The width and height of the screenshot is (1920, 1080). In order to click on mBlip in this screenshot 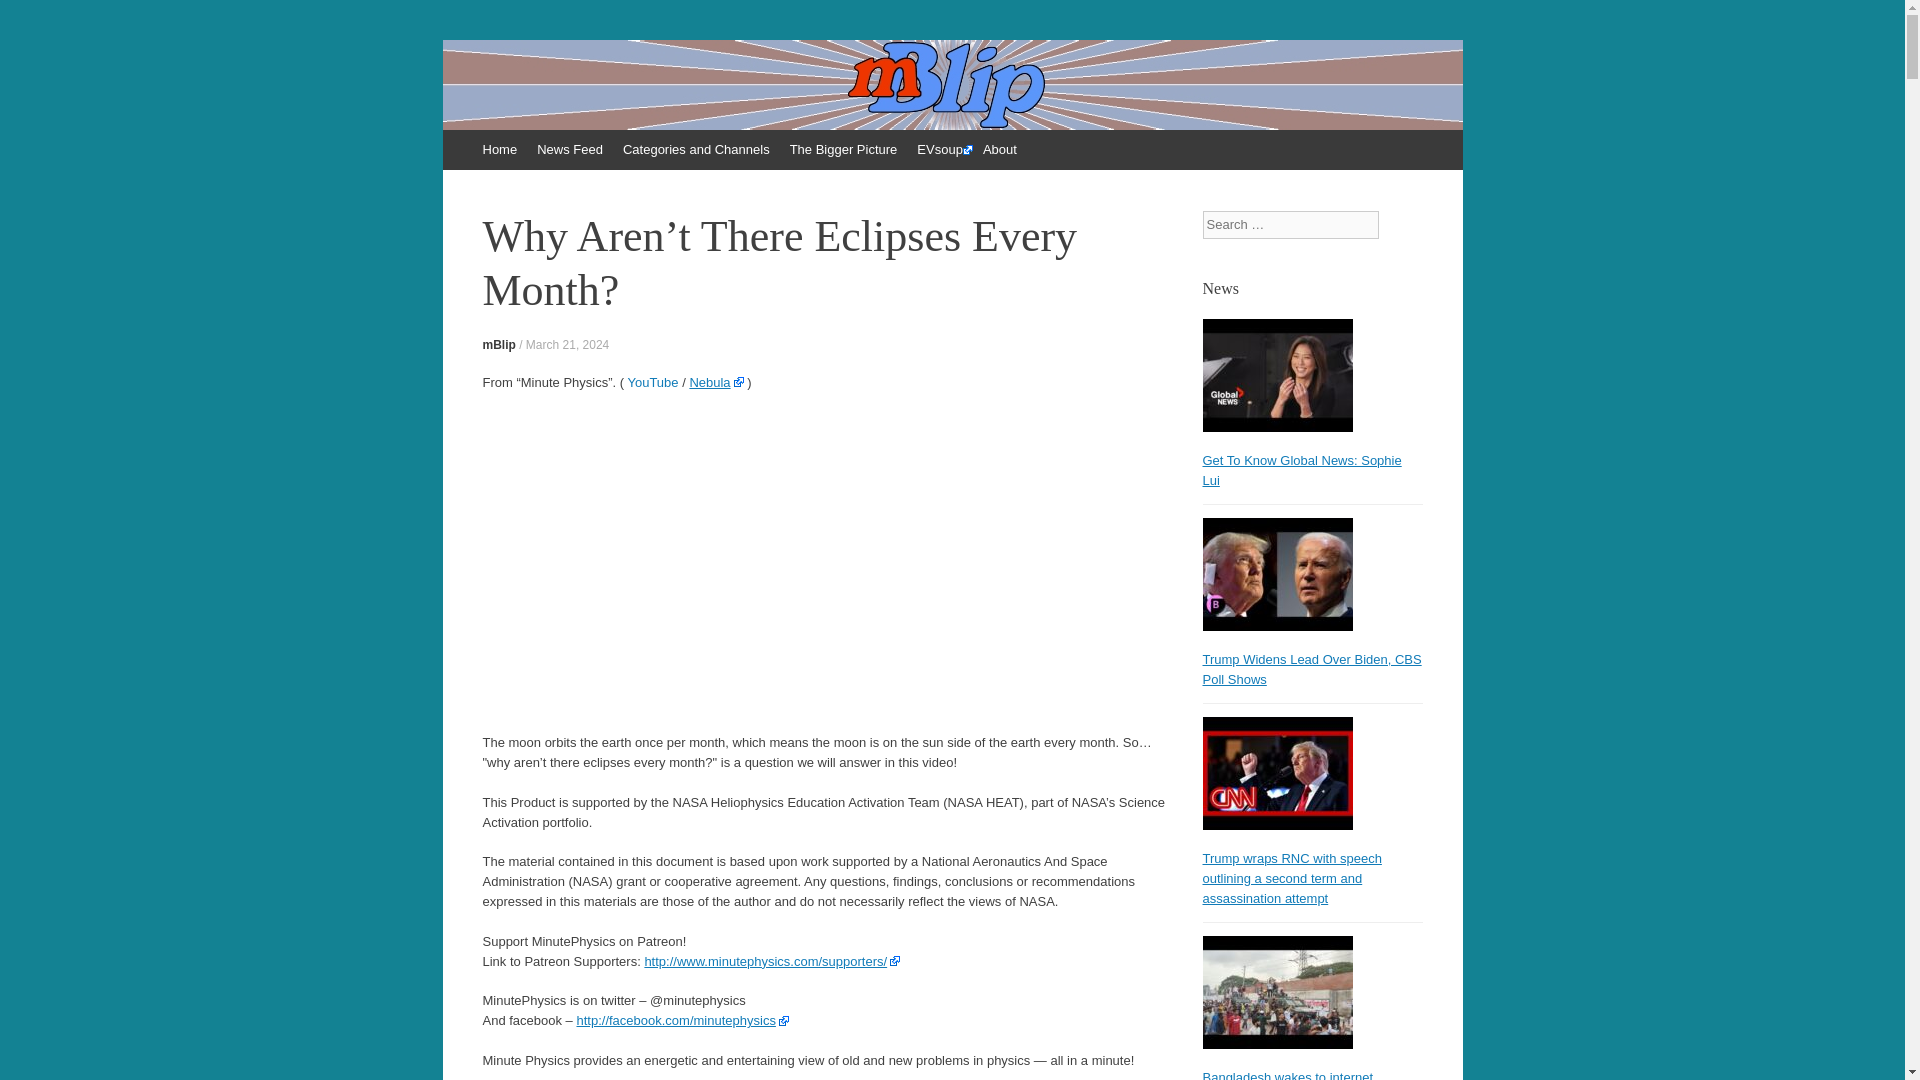, I will do `click(498, 345)`.